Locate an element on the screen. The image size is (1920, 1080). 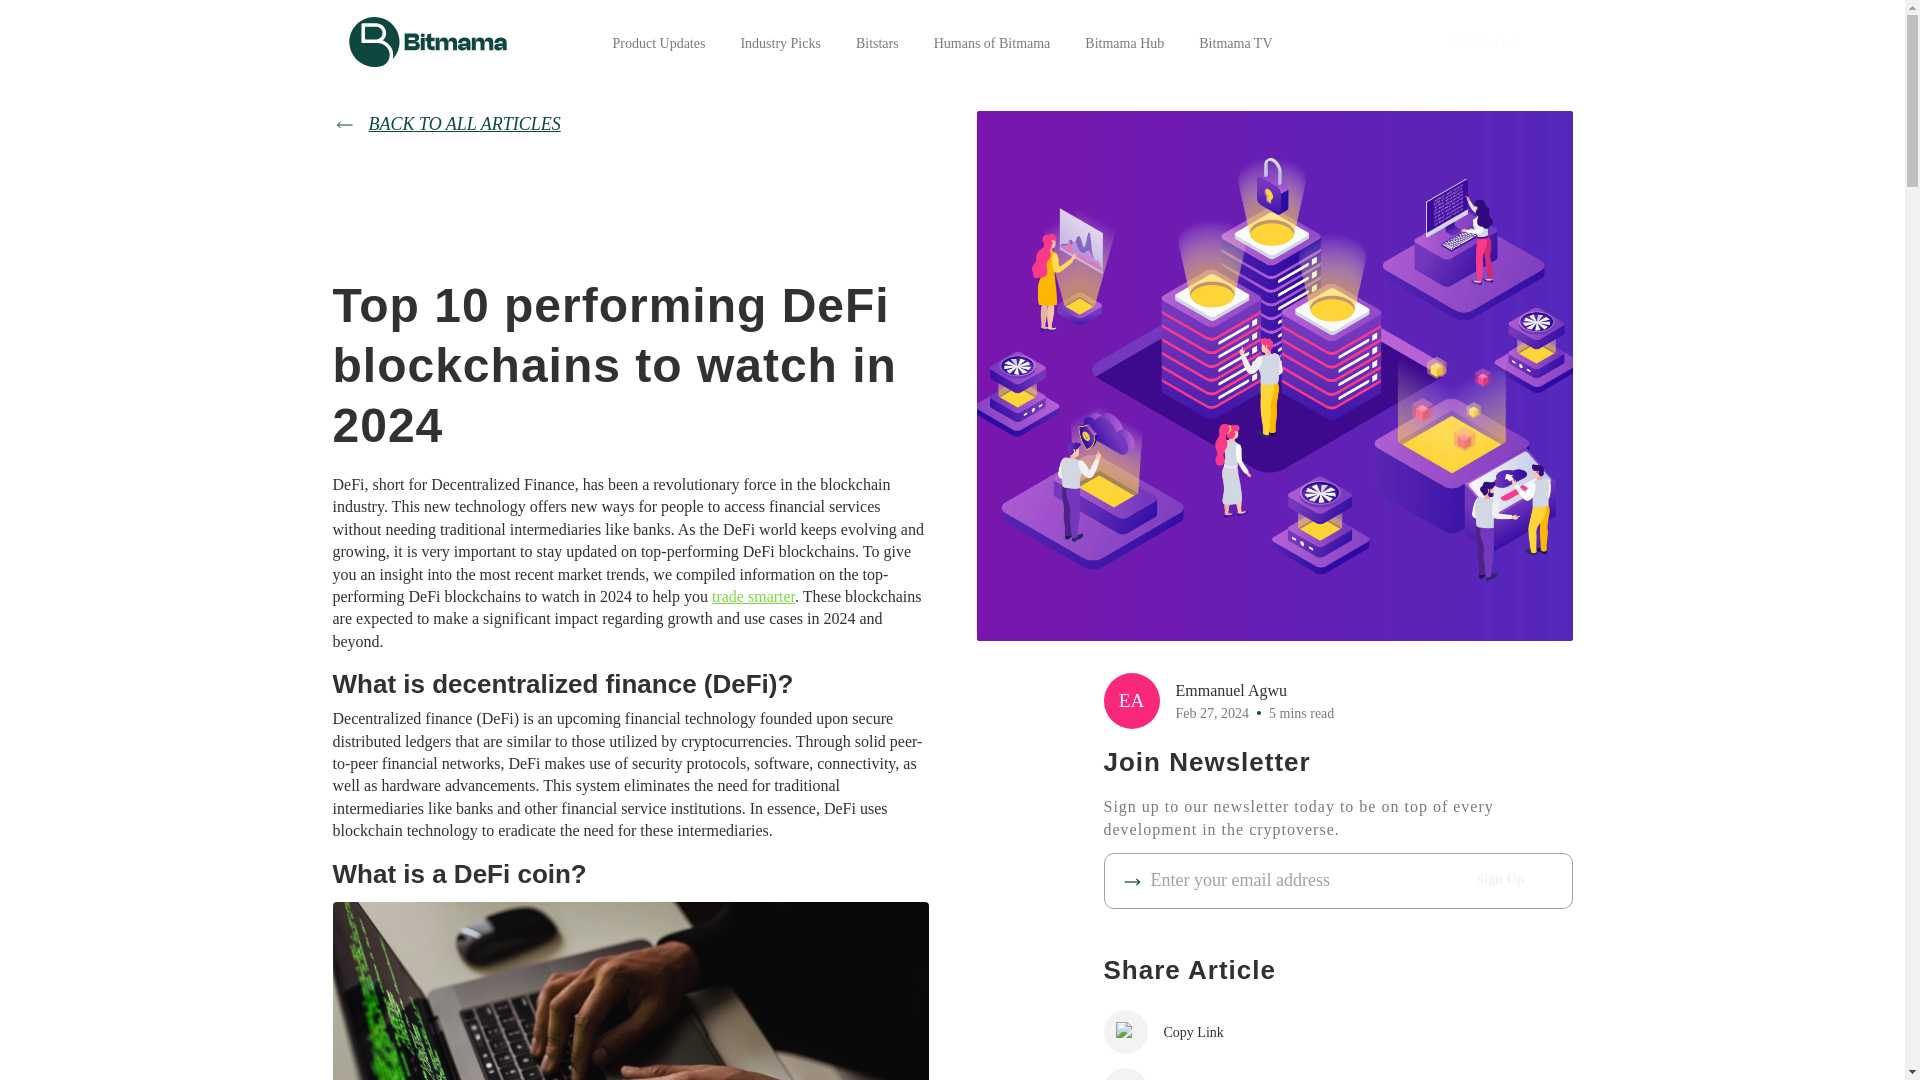
Bitmama TV is located at coordinates (1234, 42).